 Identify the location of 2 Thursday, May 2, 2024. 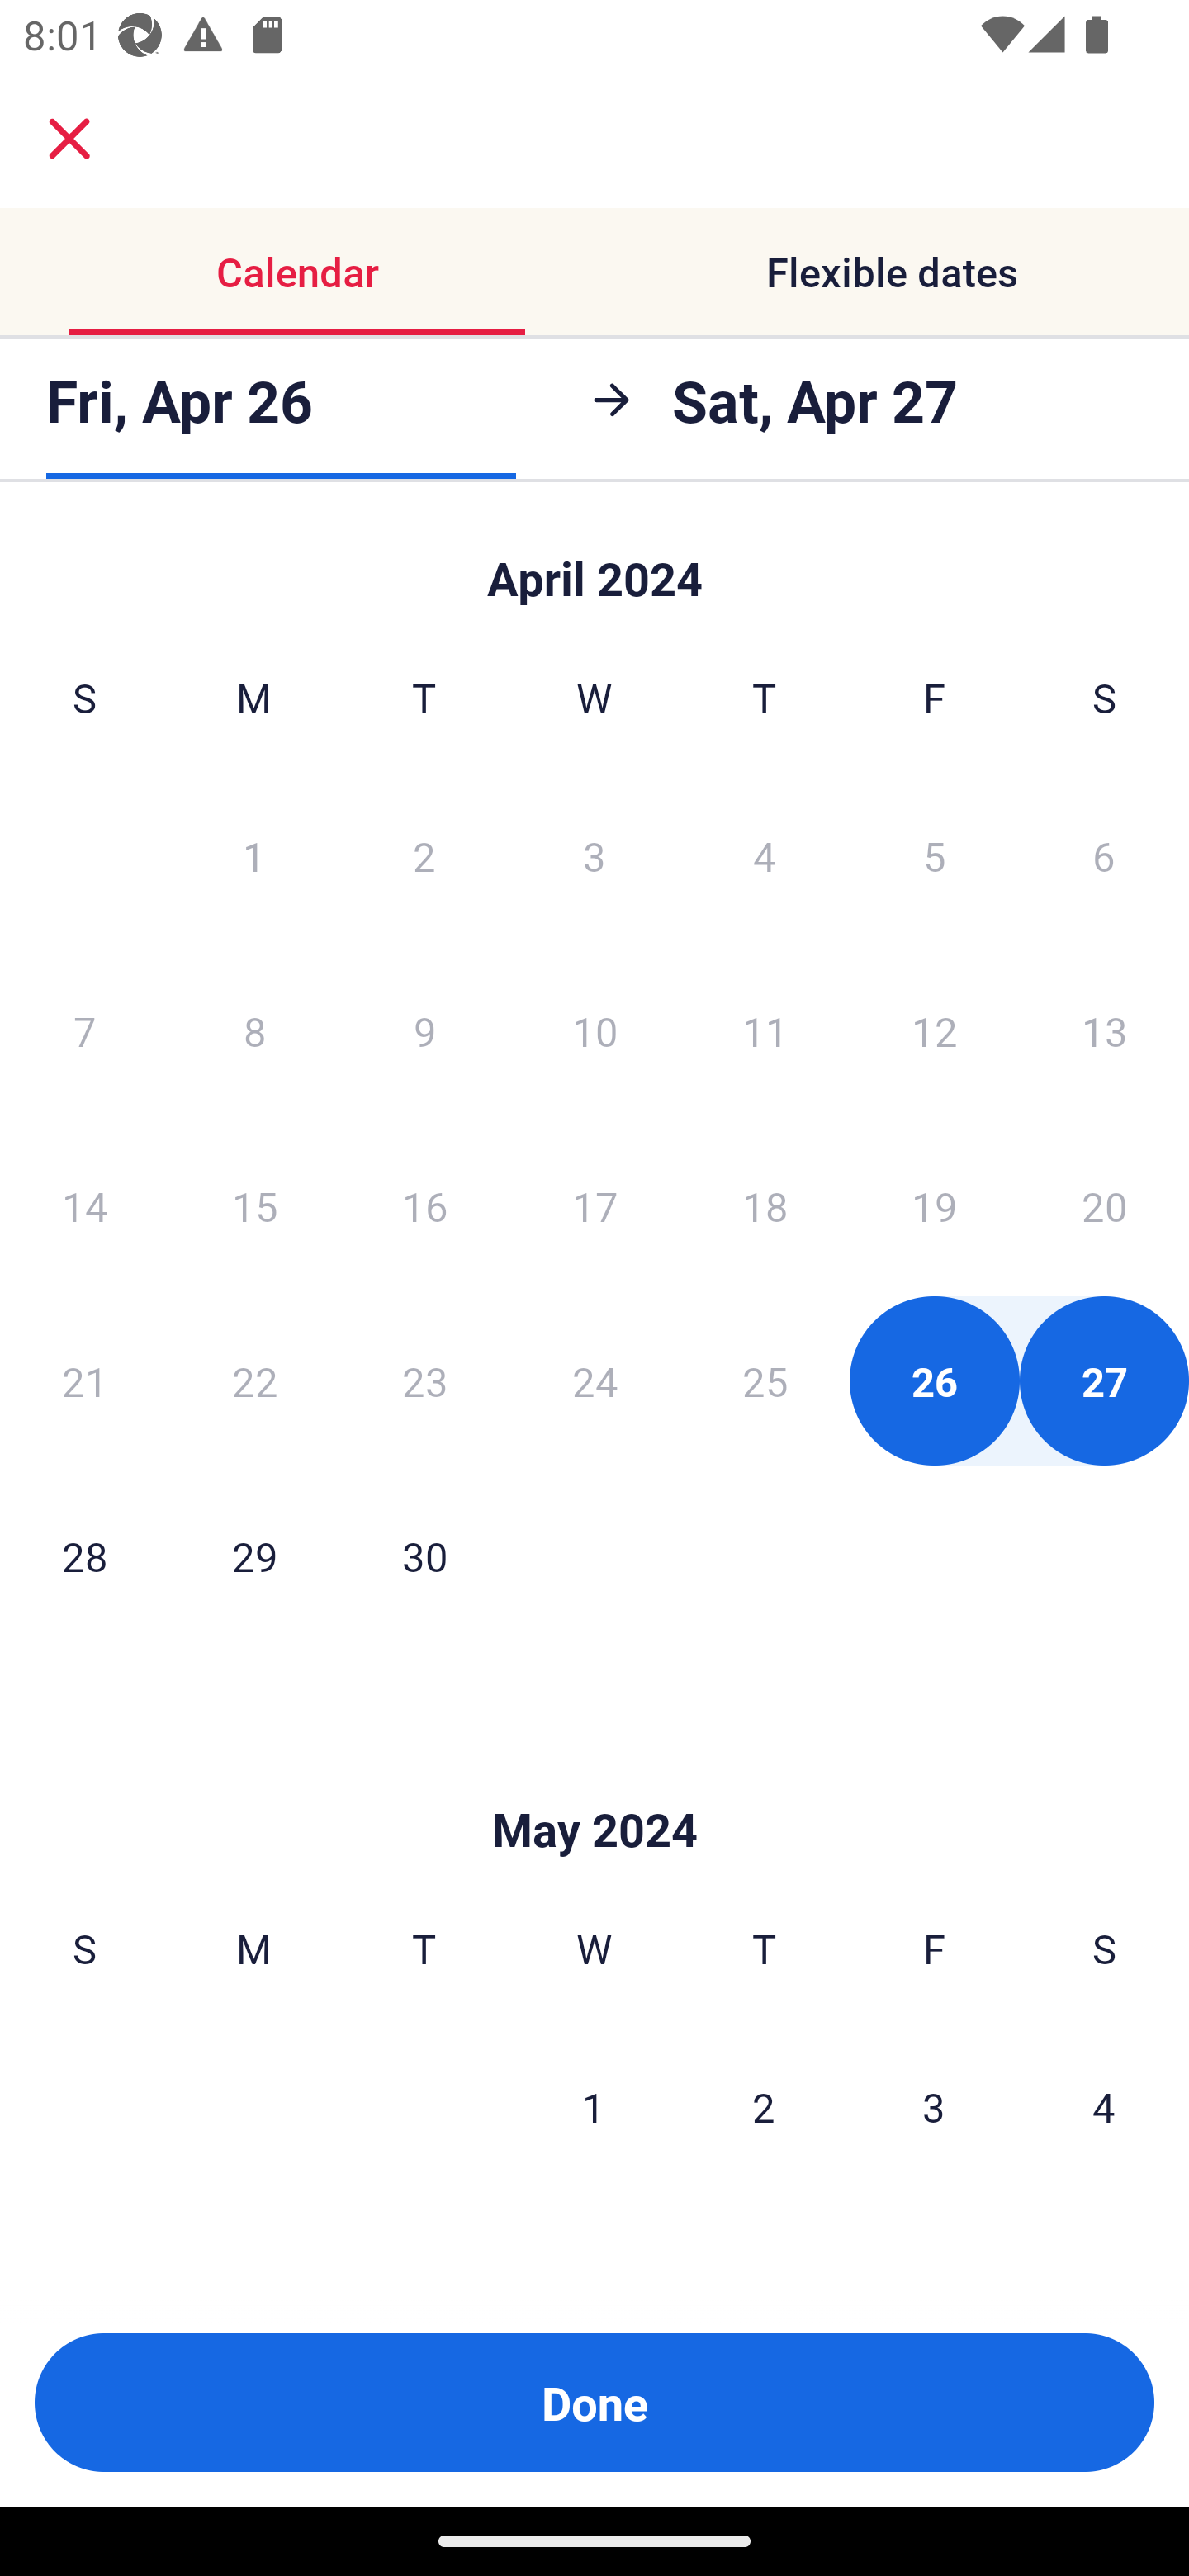
(764, 2107).